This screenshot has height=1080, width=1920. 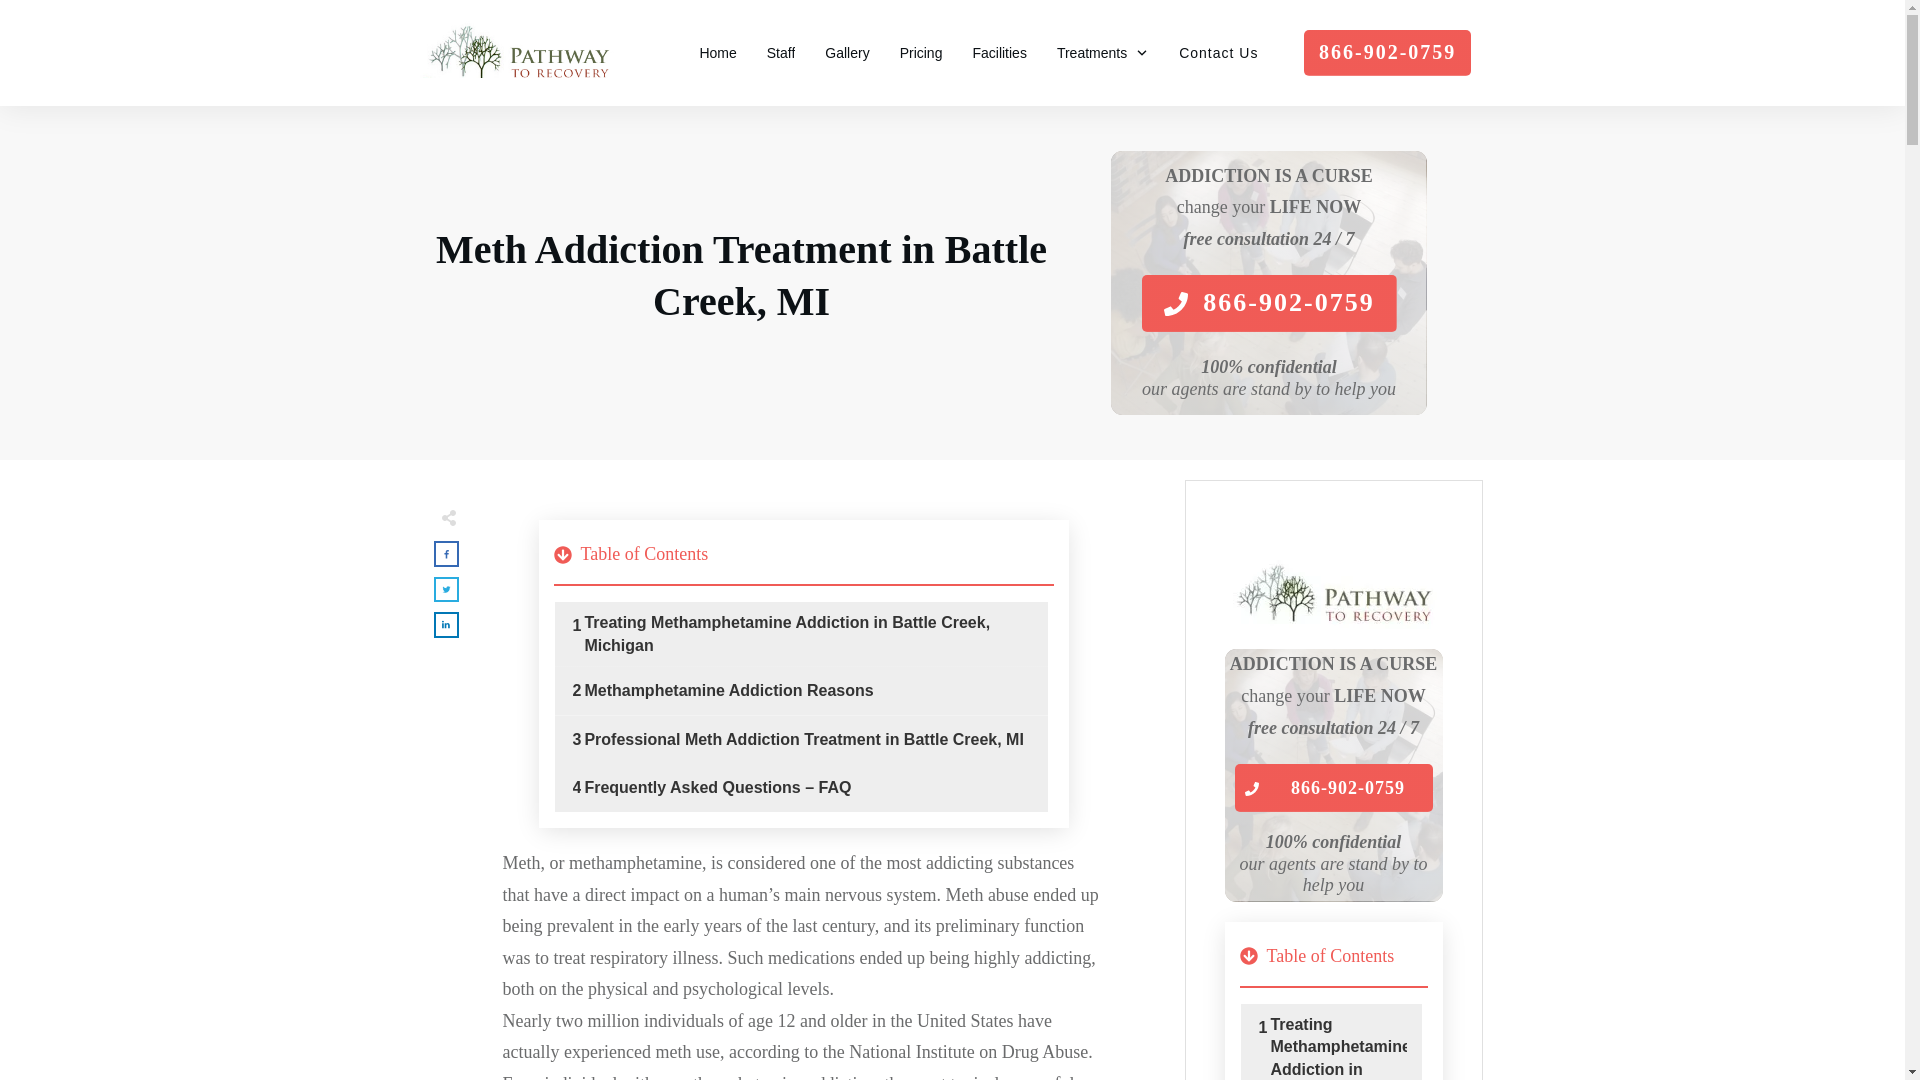 I want to click on Pricing, so click(x=921, y=52).